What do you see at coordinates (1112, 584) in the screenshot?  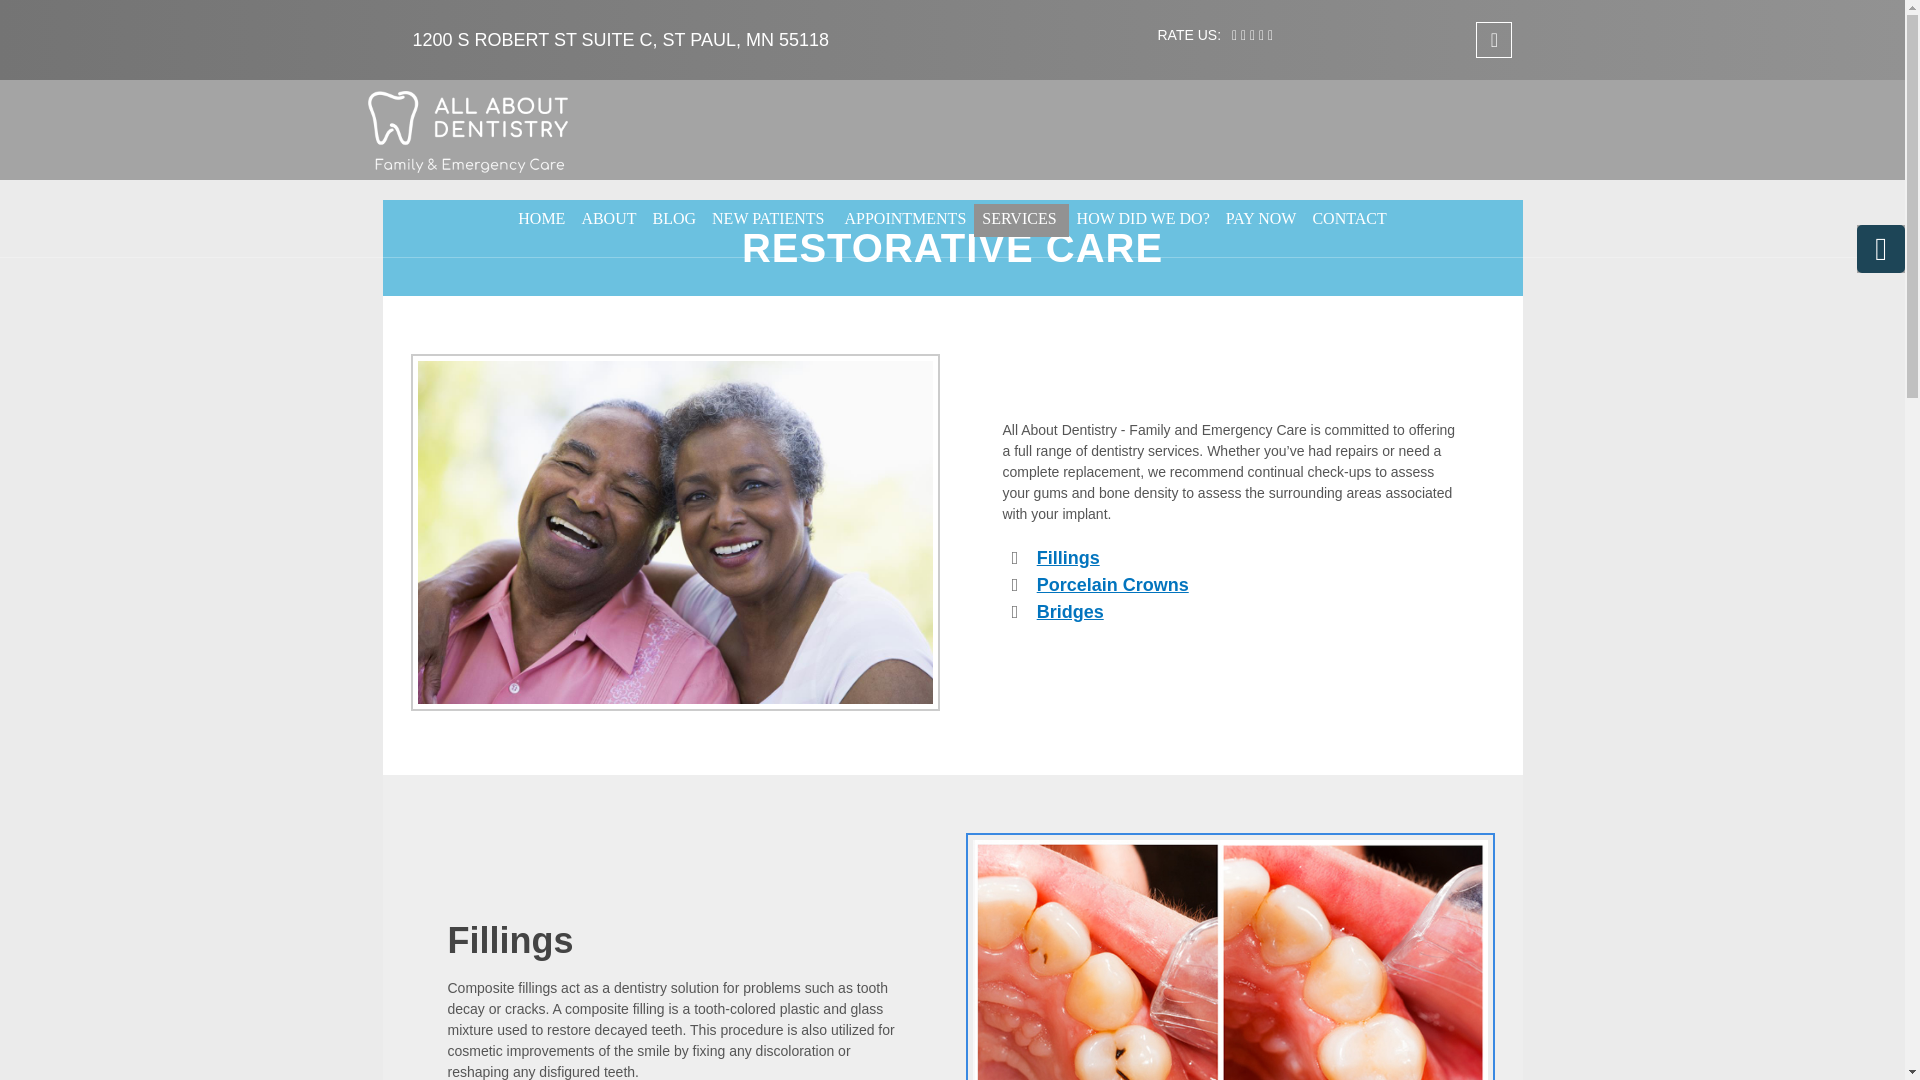 I see `Porcelain Crowns` at bounding box center [1112, 584].